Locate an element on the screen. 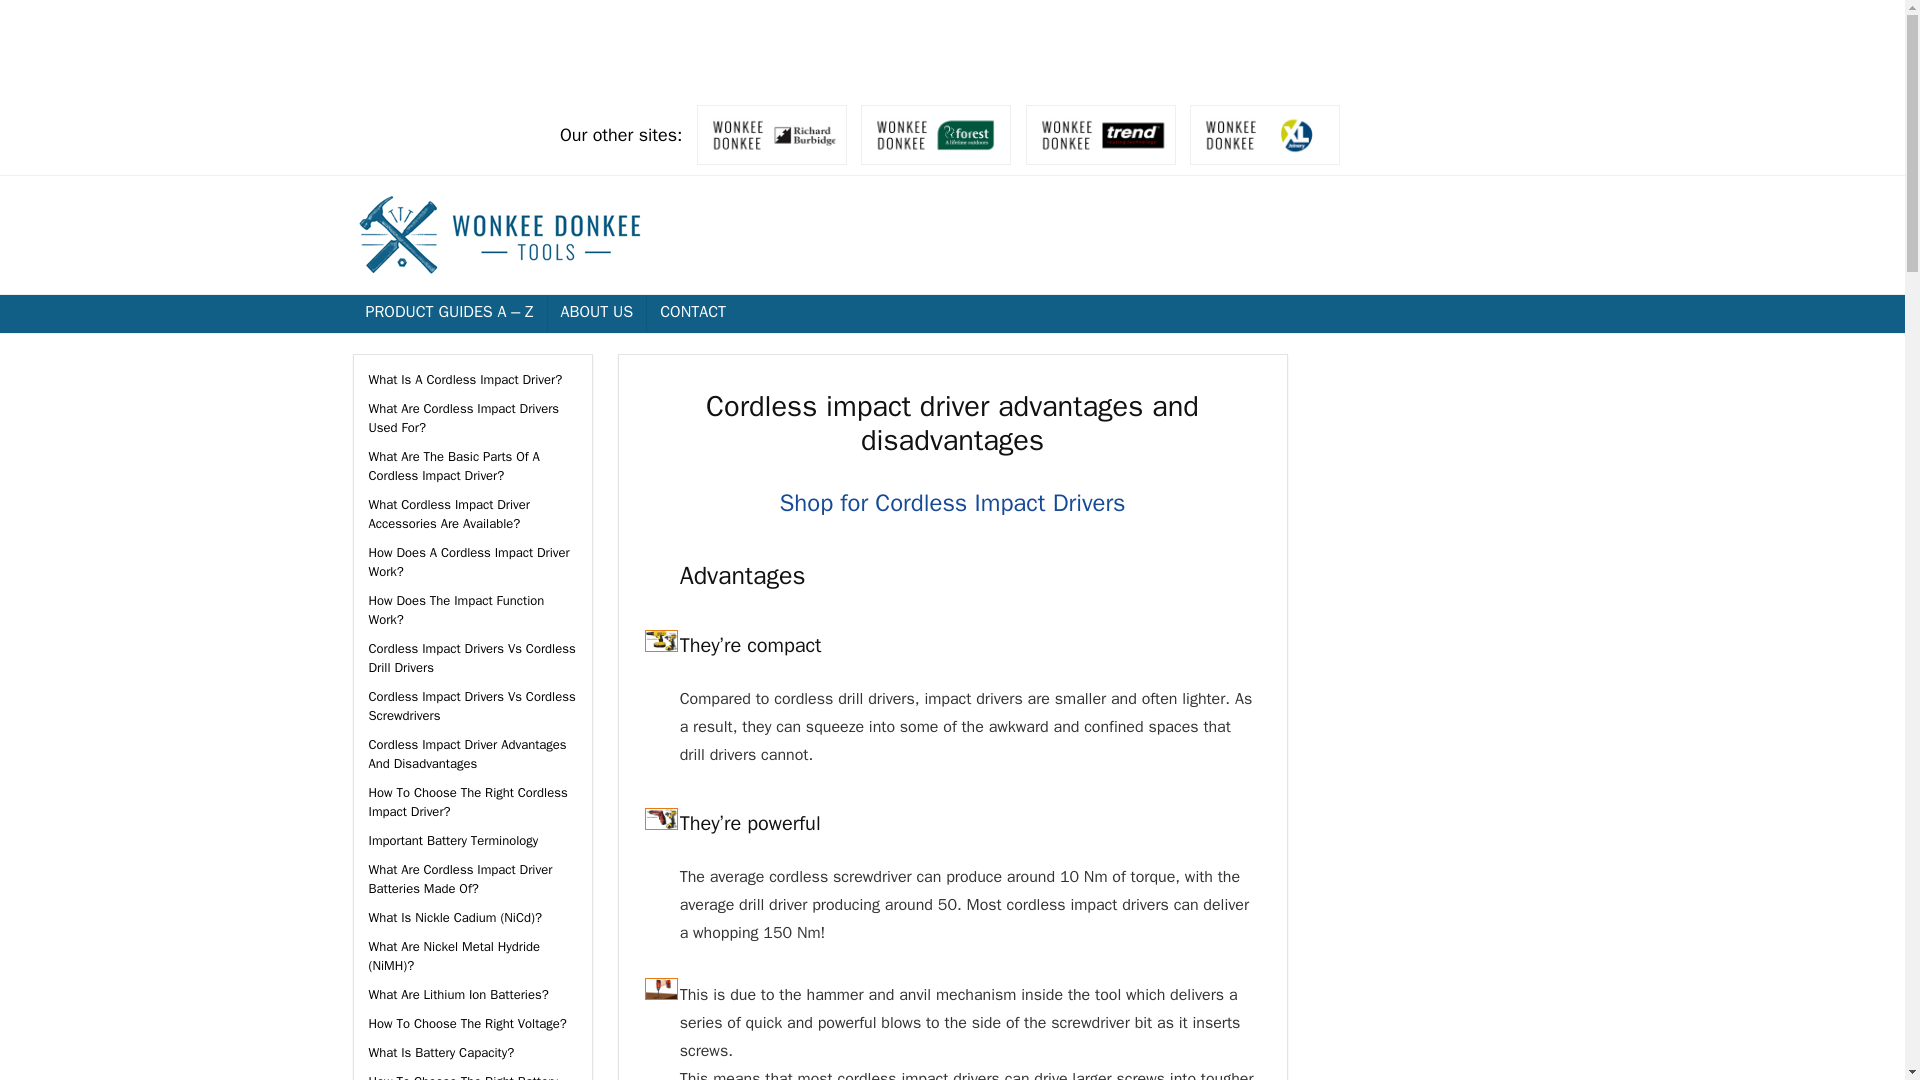 Image resolution: width=1920 pixels, height=1080 pixels. What Are Cordless Impact Driver Batteries Made Of? is located at coordinates (460, 878).